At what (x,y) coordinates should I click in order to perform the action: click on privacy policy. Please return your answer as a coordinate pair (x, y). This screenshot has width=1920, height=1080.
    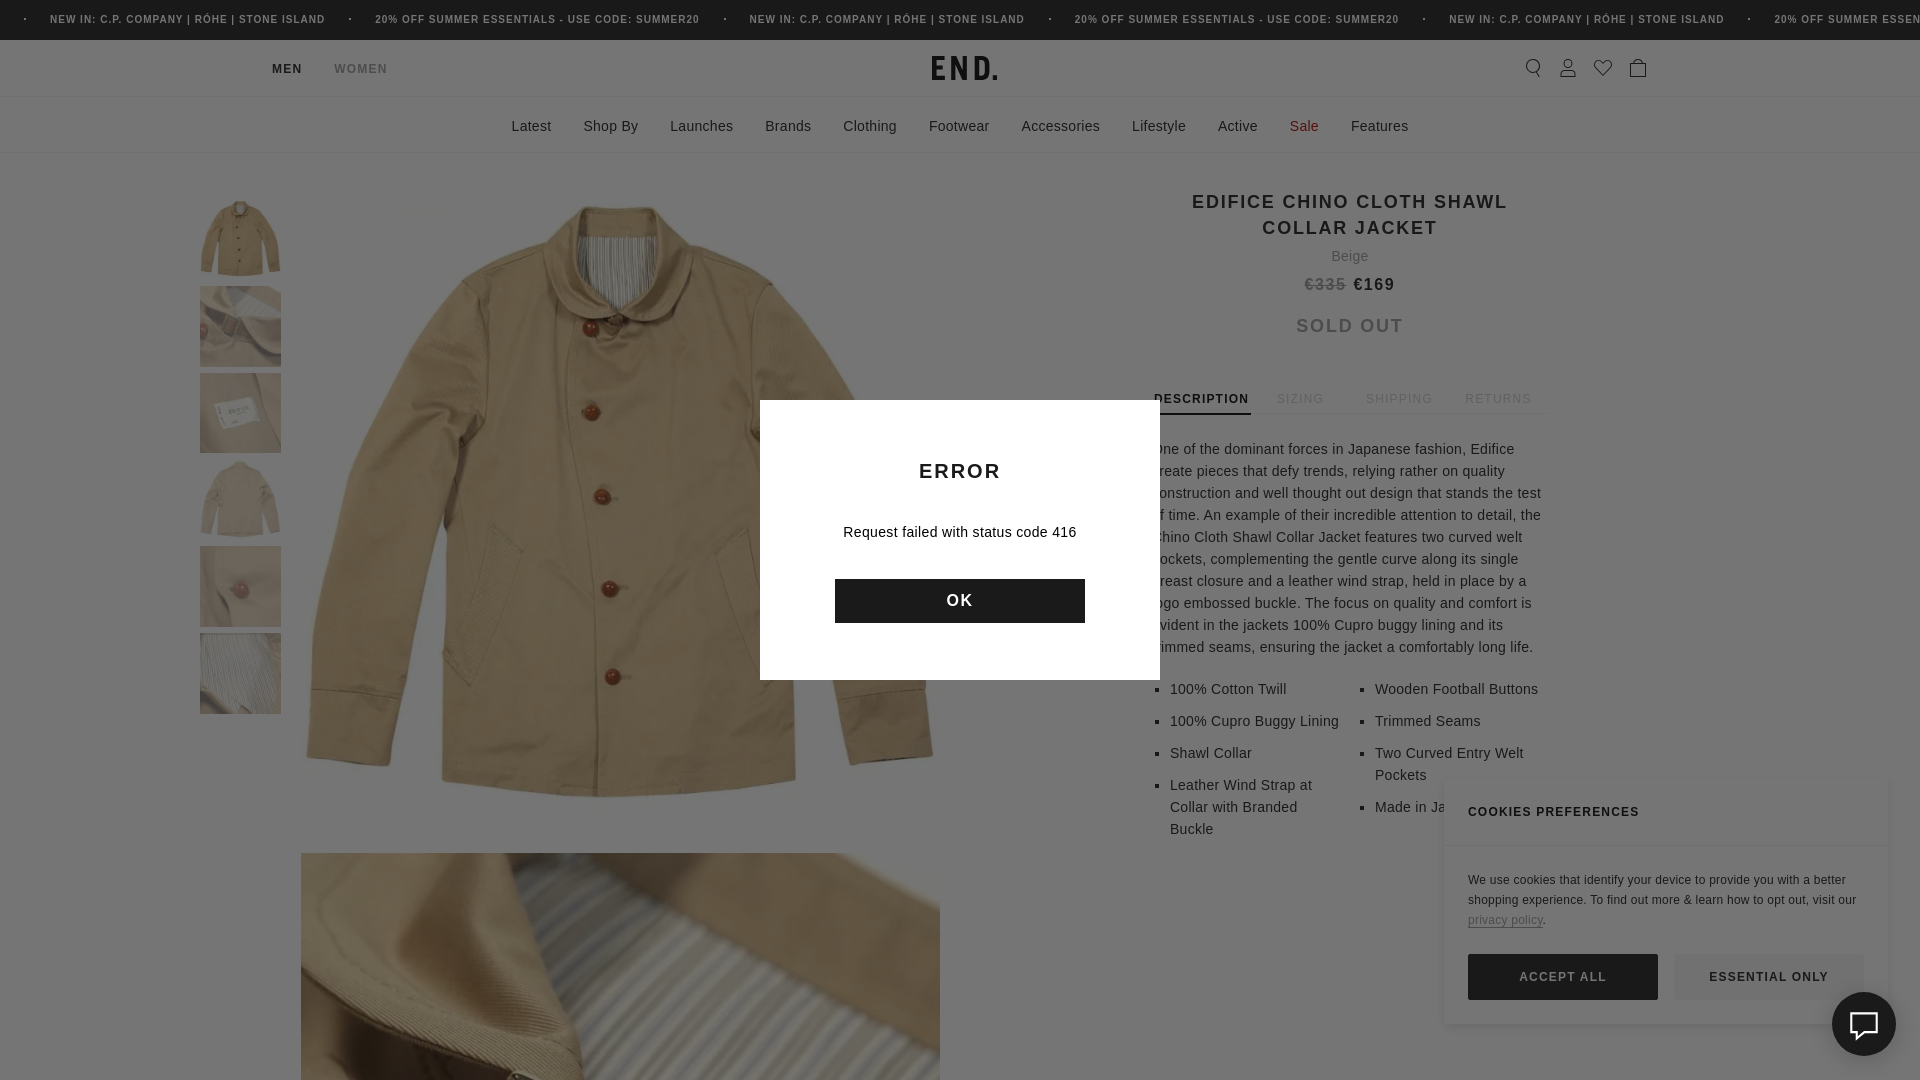
    Looking at the image, I should click on (1506, 920).